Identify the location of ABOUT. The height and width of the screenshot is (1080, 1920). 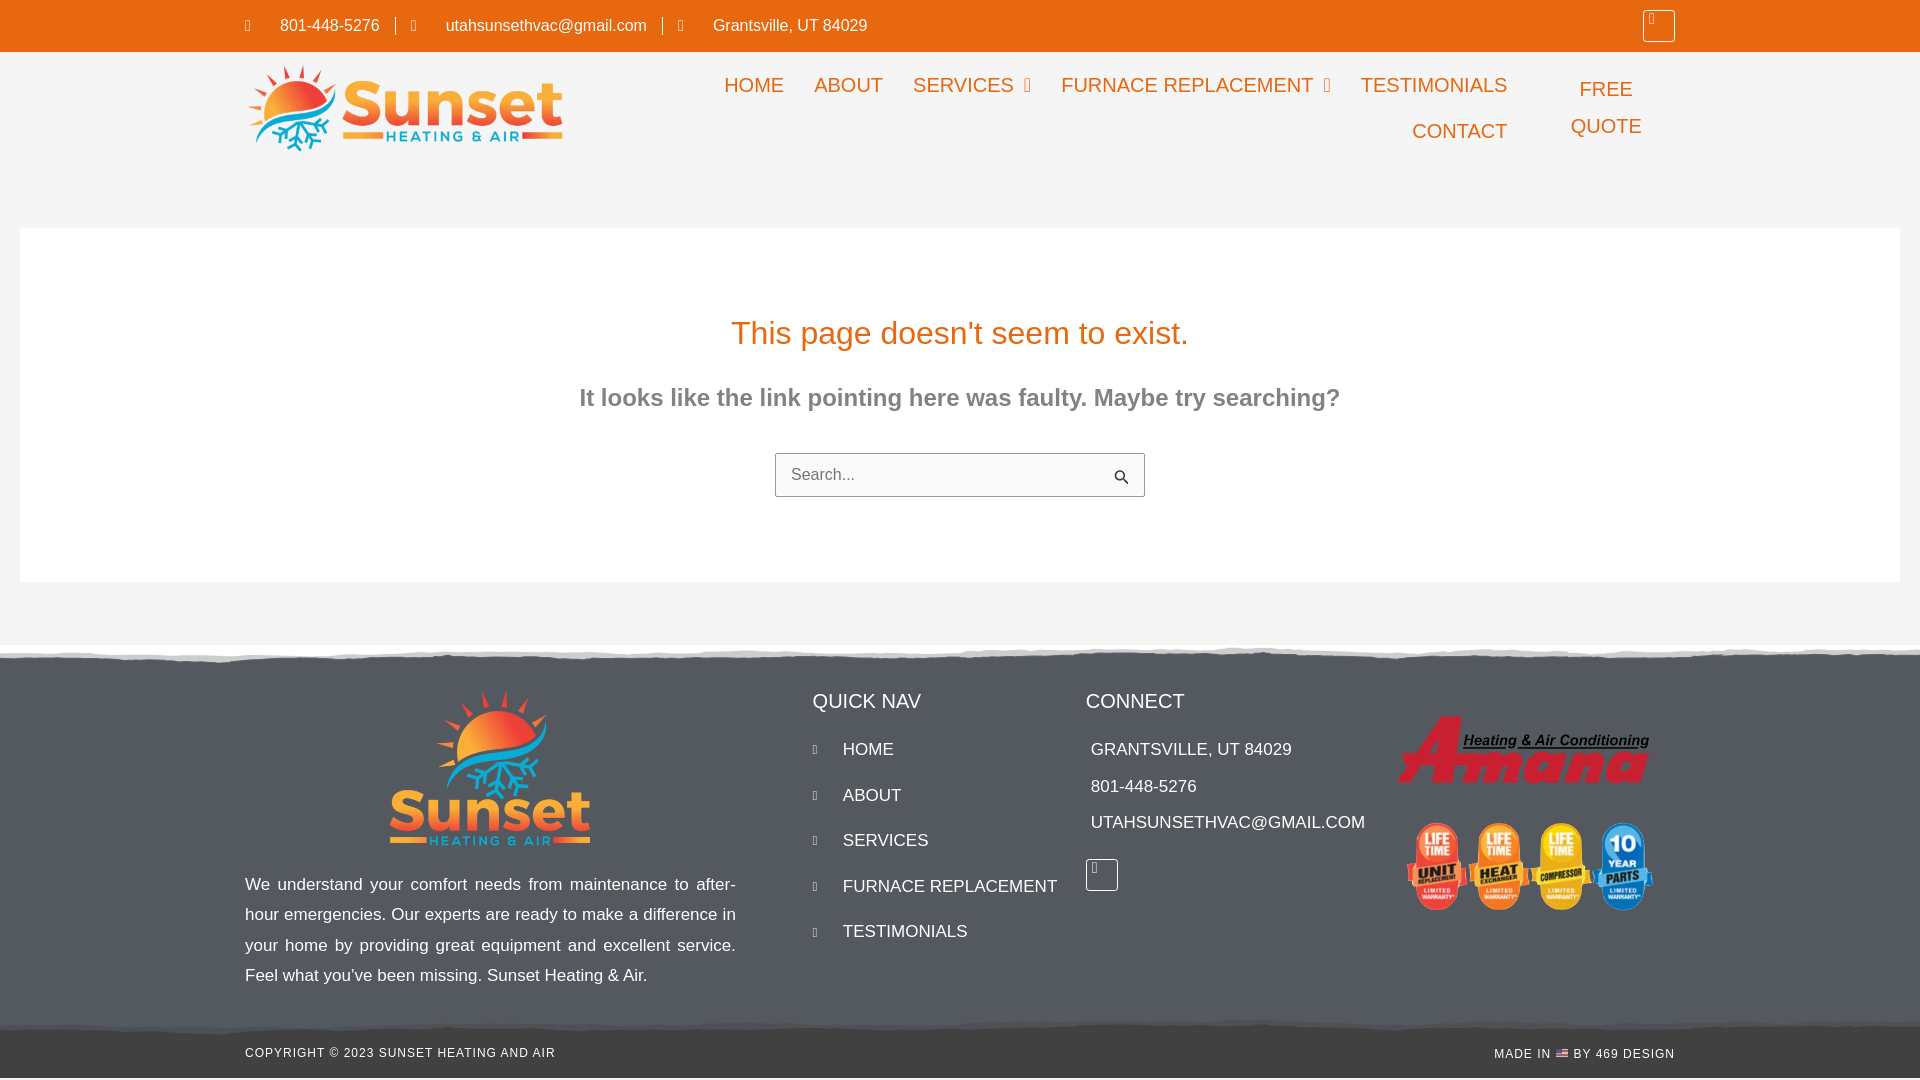
(848, 84).